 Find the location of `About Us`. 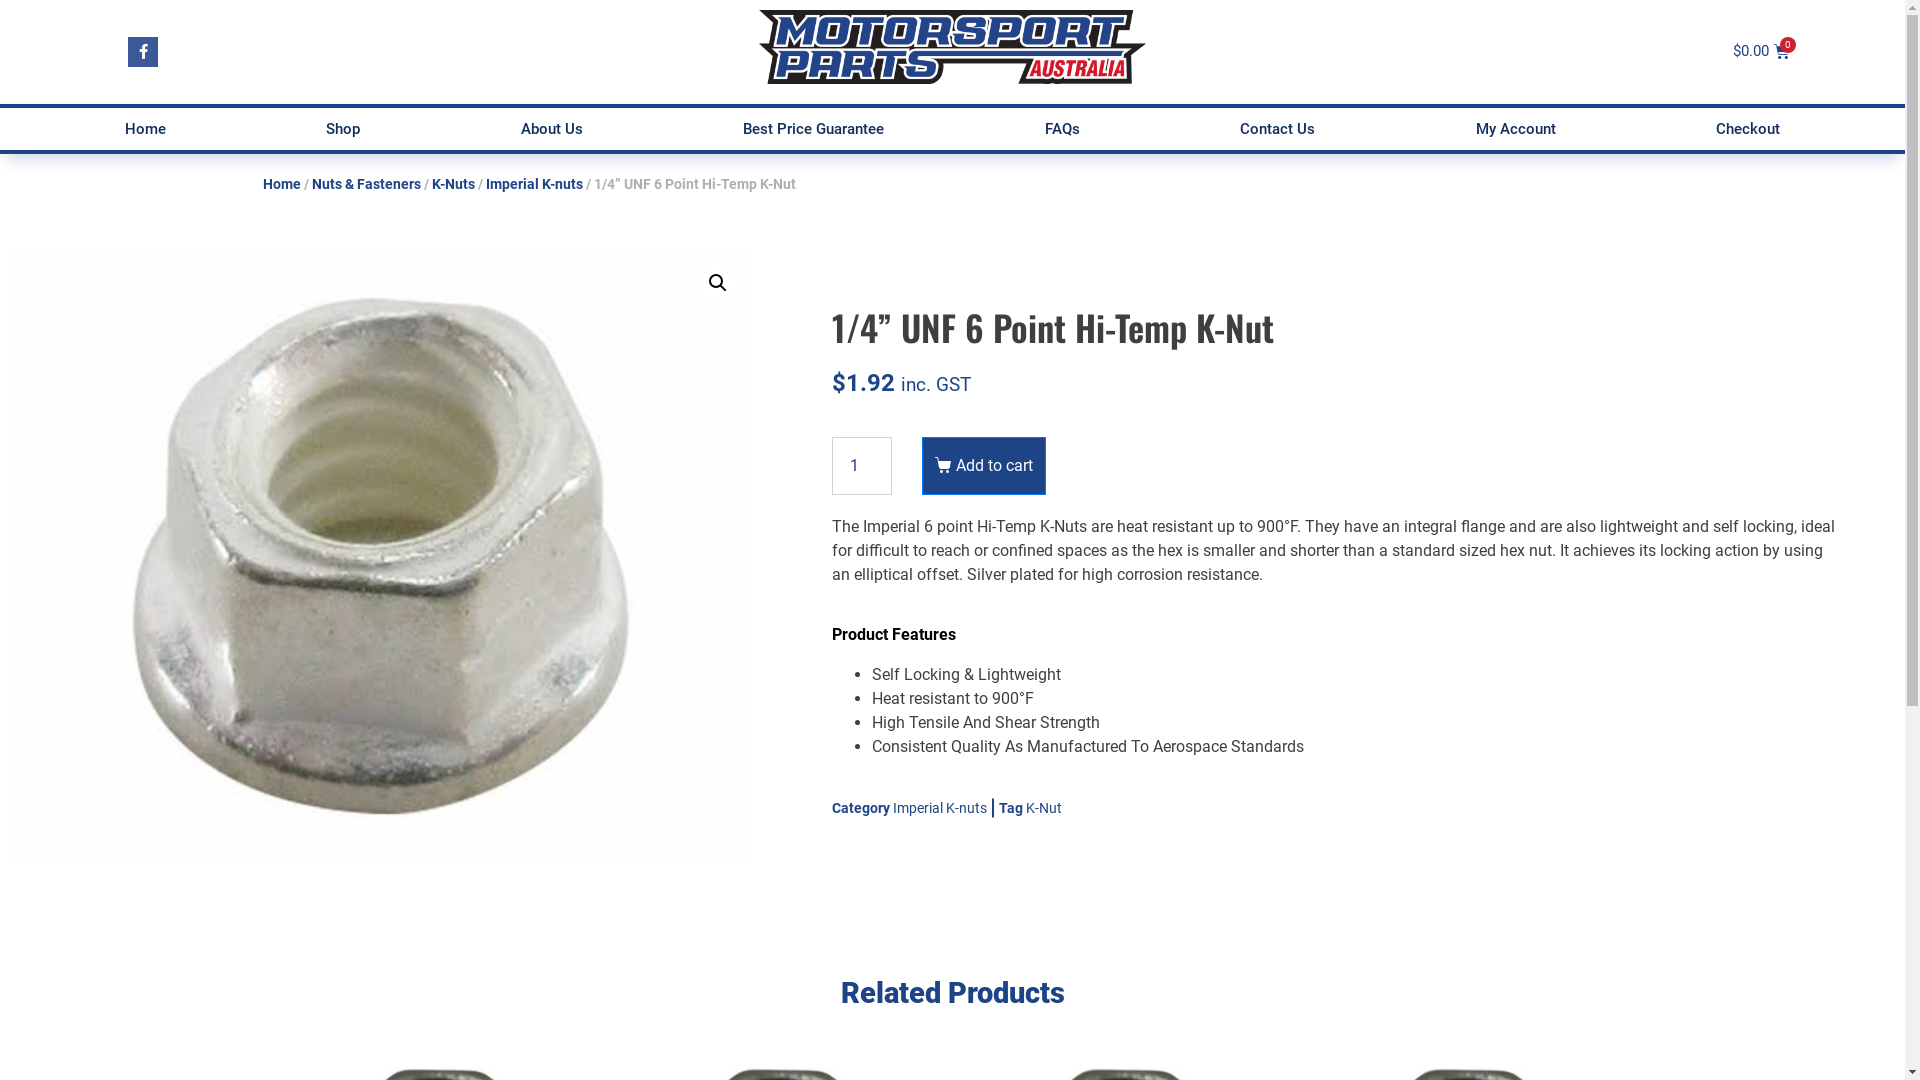

About Us is located at coordinates (552, 129).